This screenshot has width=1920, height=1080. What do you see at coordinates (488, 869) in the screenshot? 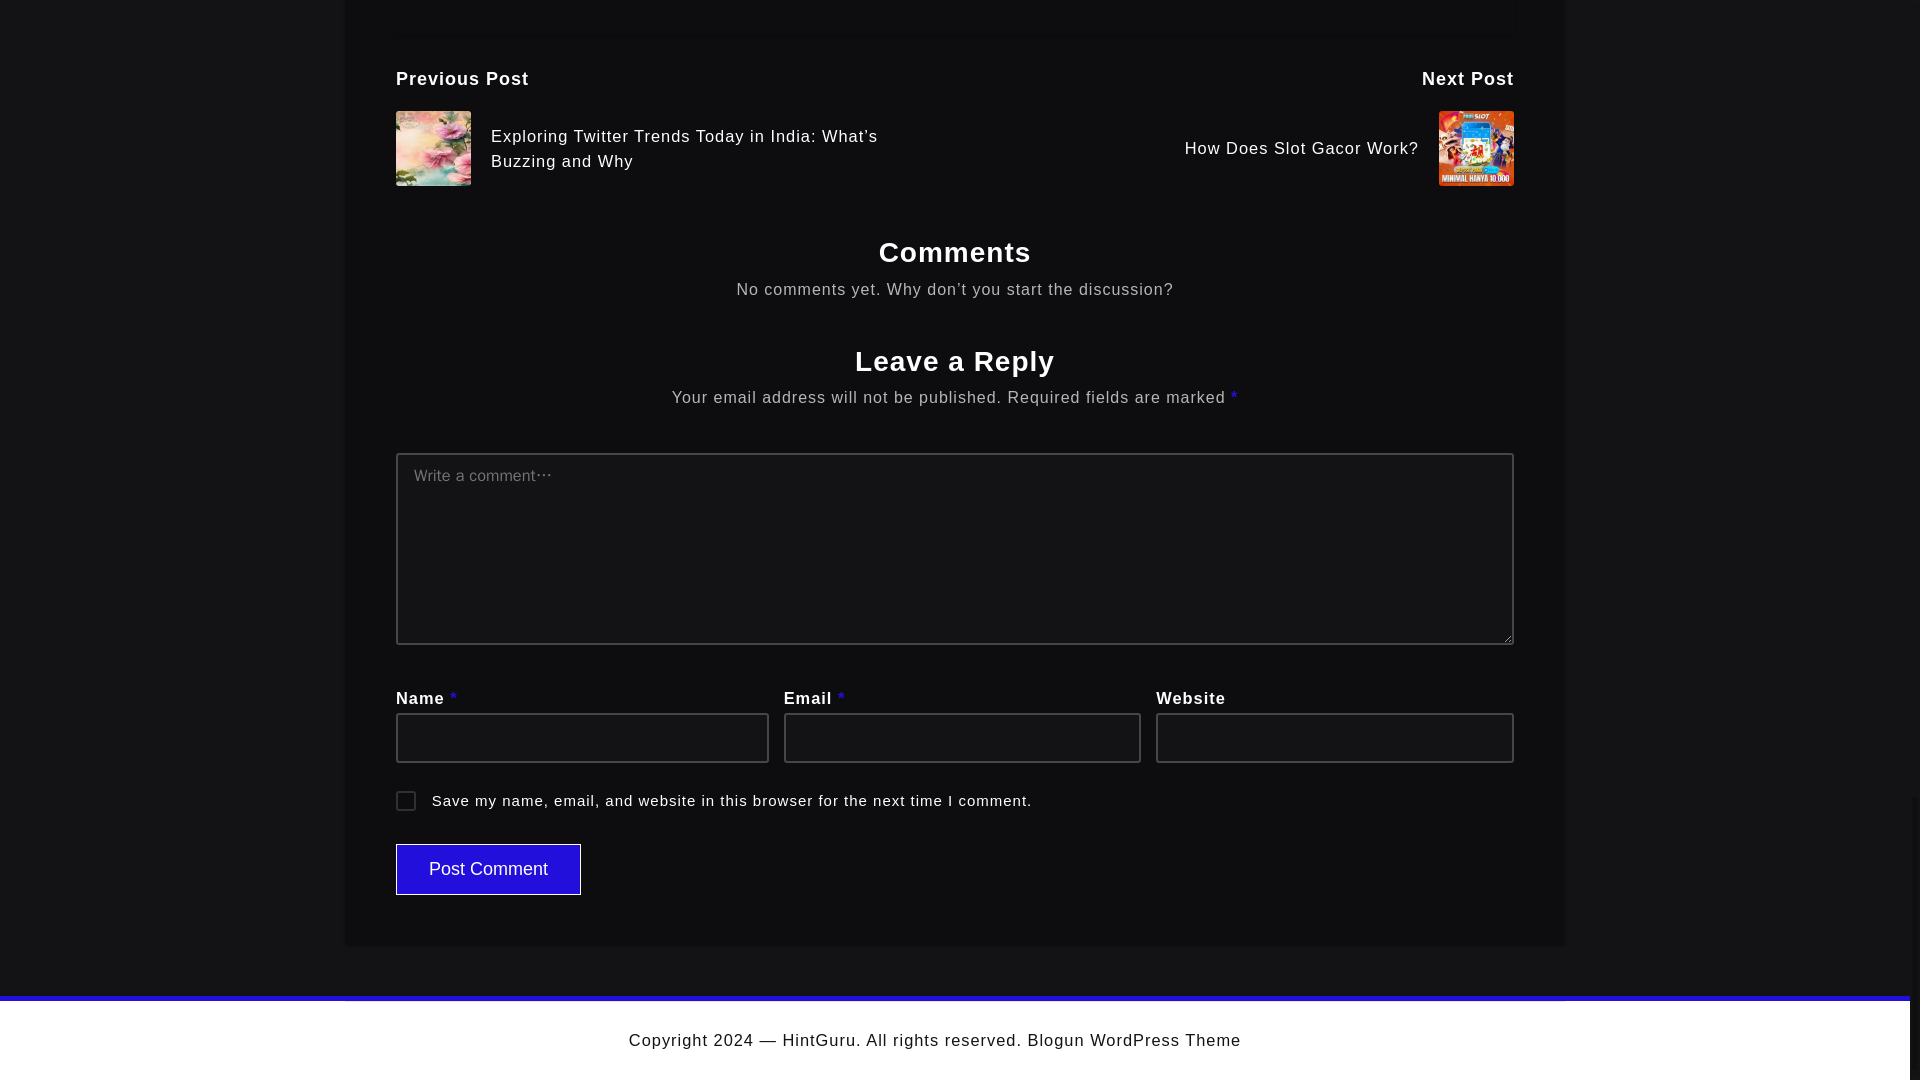
I see `Post Comment` at bounding box center [488, 869].